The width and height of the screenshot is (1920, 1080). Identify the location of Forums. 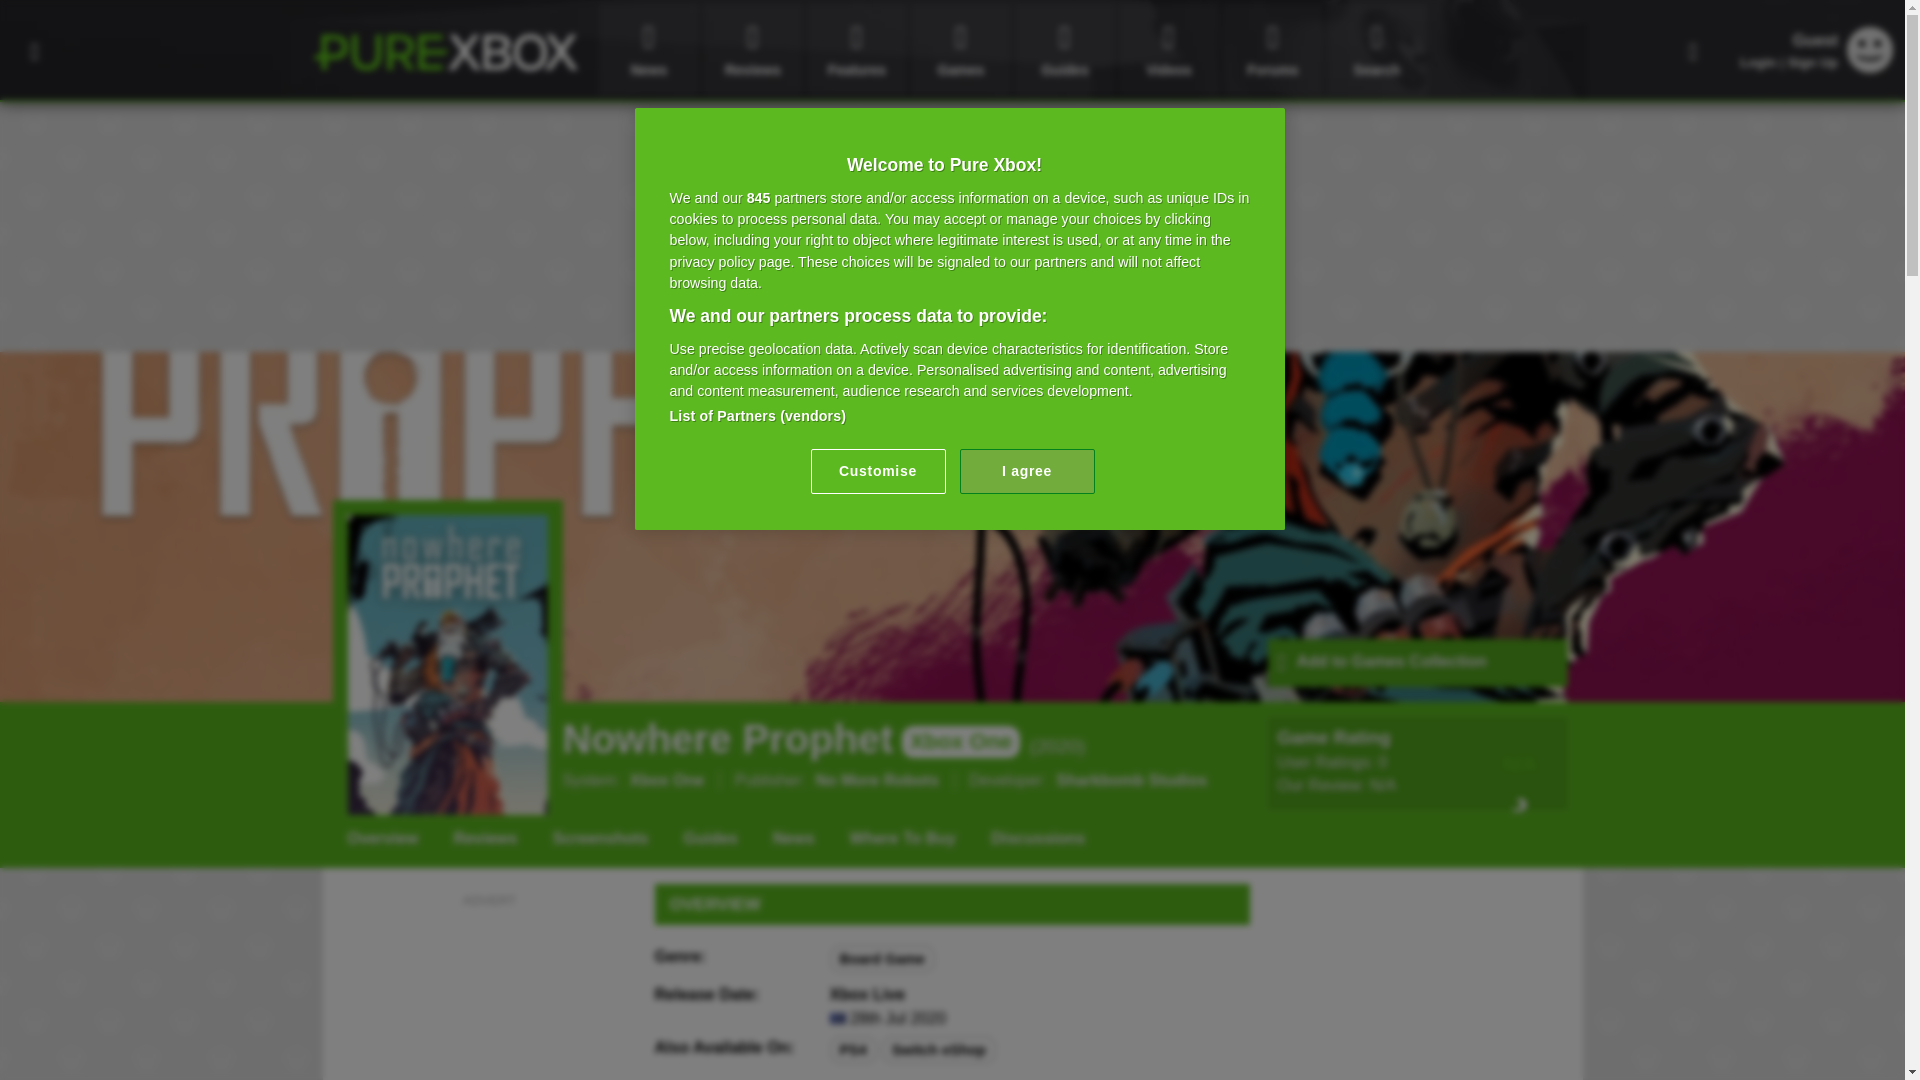
(1272, 50).